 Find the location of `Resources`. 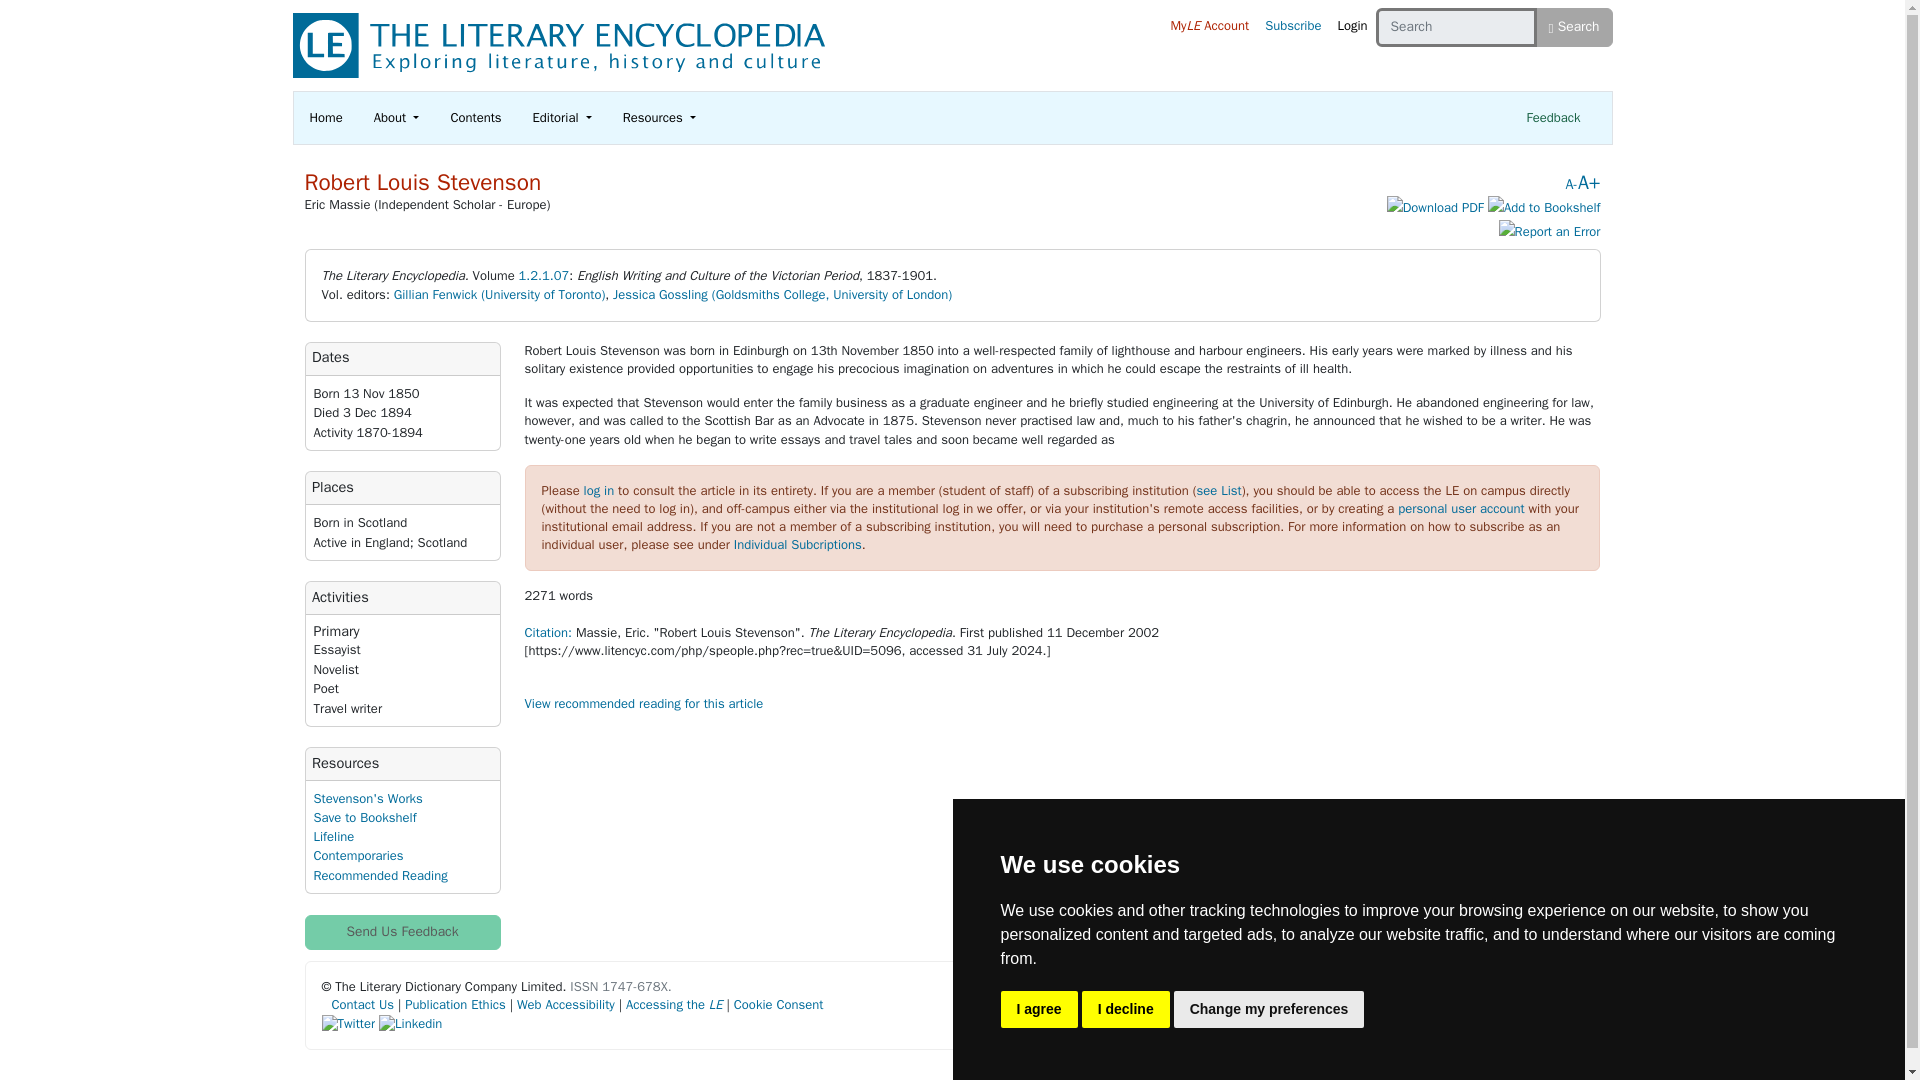

Resources is located at coordinates (659, 118).